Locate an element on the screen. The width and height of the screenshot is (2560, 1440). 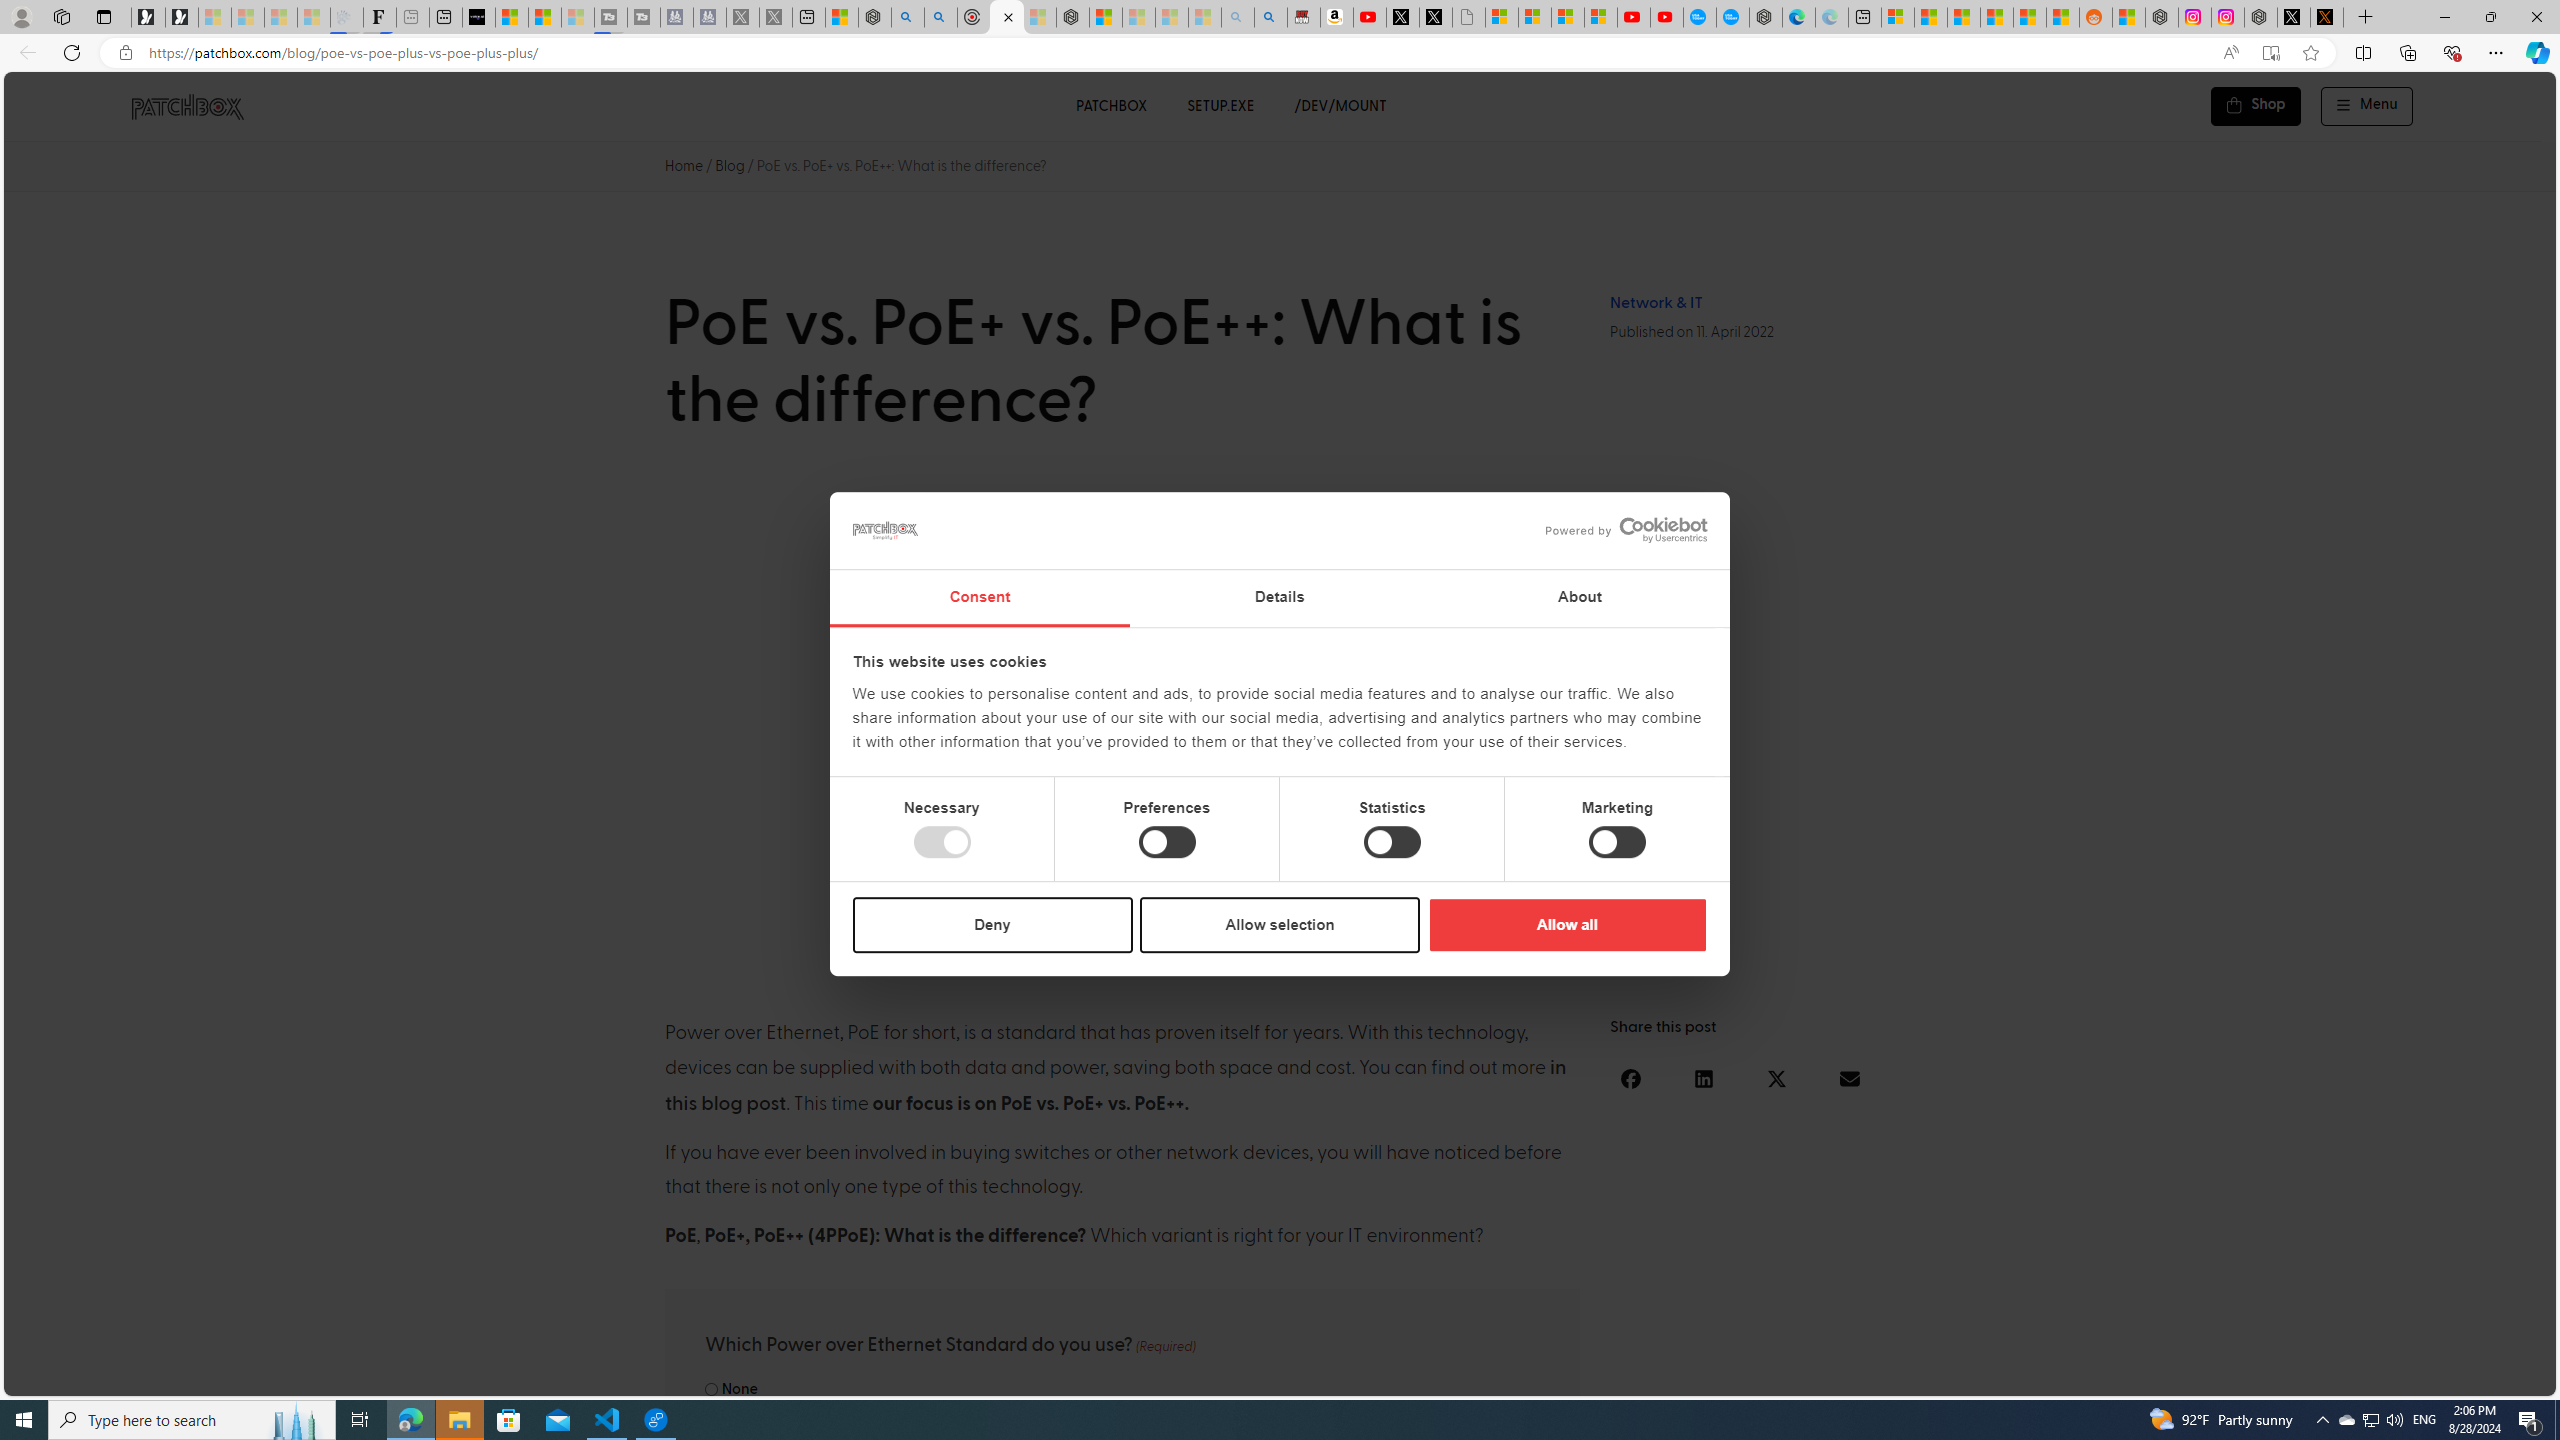
Statistics is located at coordinates (1390, 842).